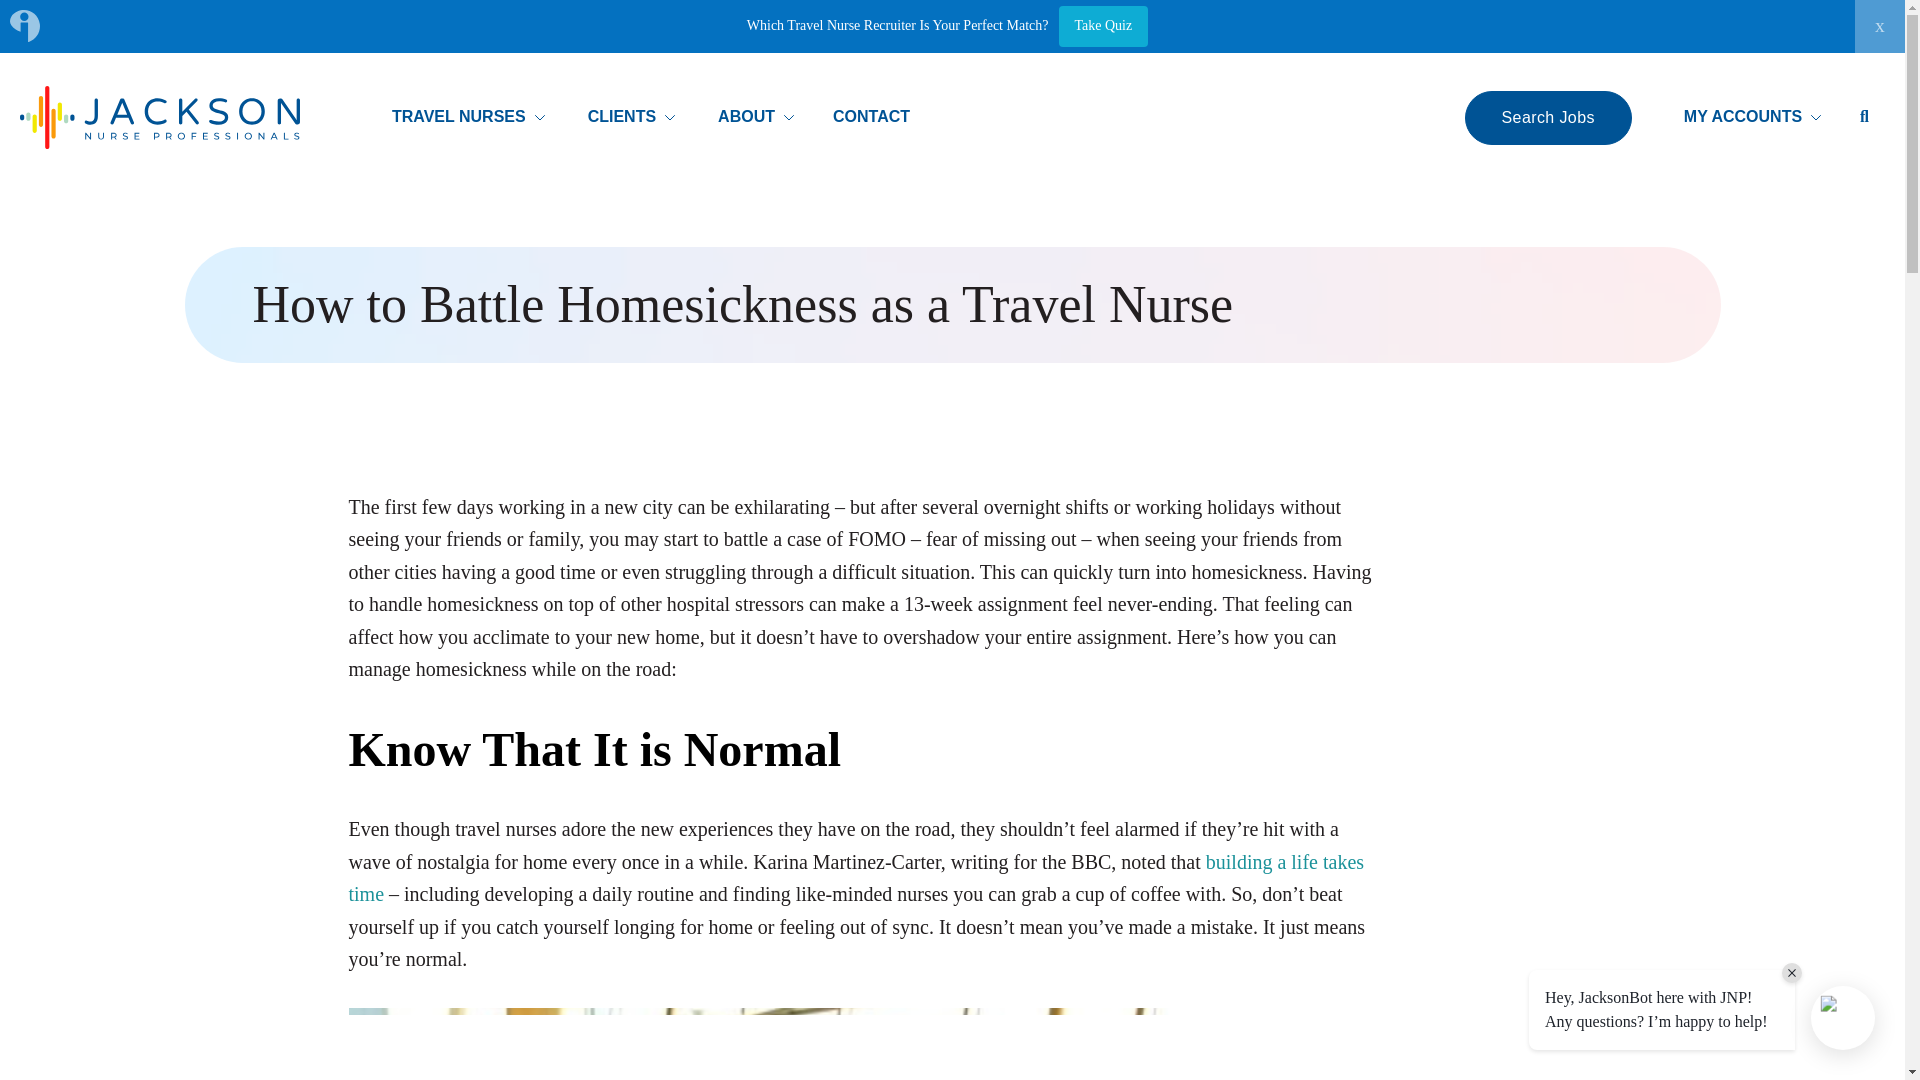 Image resolution: width=1920 pixels, height=1080 pixels. Describe the element at coordinates (159, 116) in the screenshot. I see `Jackson Nurse Professionals` at that location.